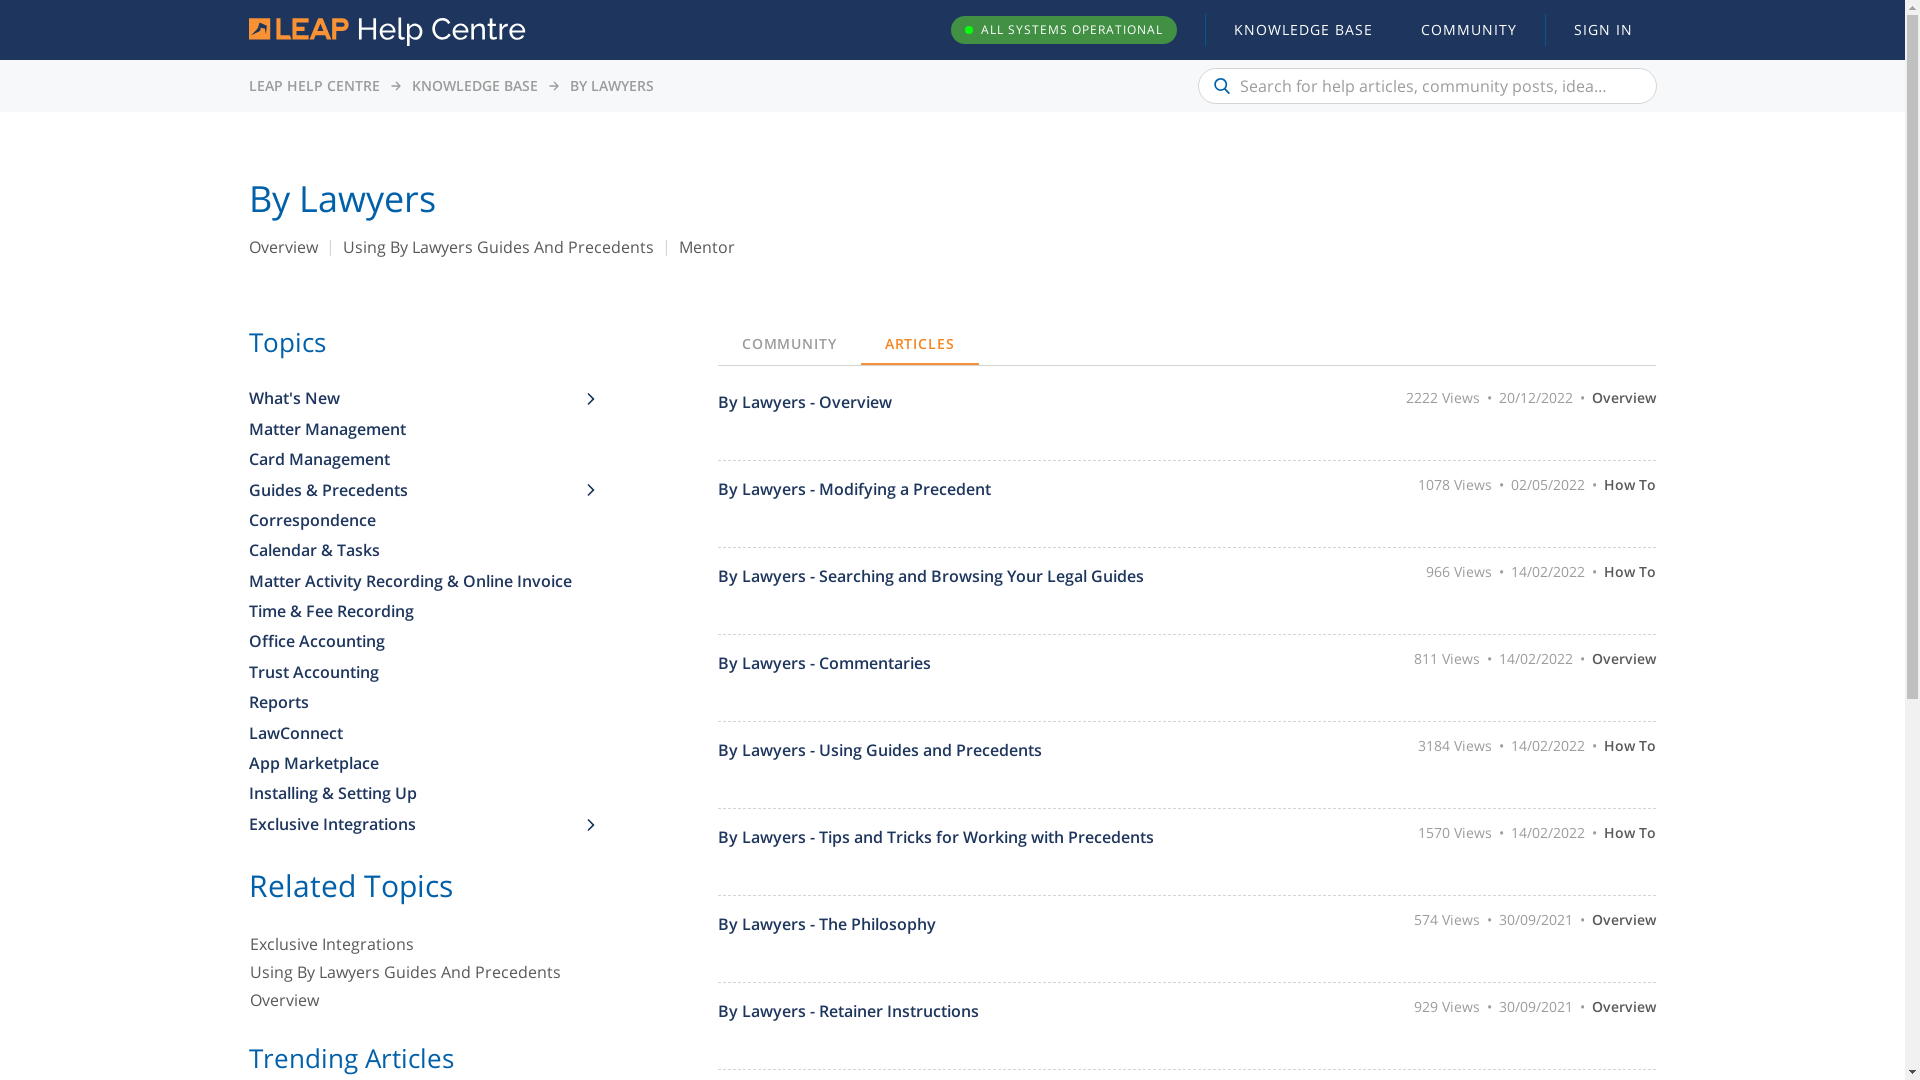  What do you see at coordinates (590, 822) in the screenshot?
I see `Expand Tree Branch` at bounding box center [590, 822].